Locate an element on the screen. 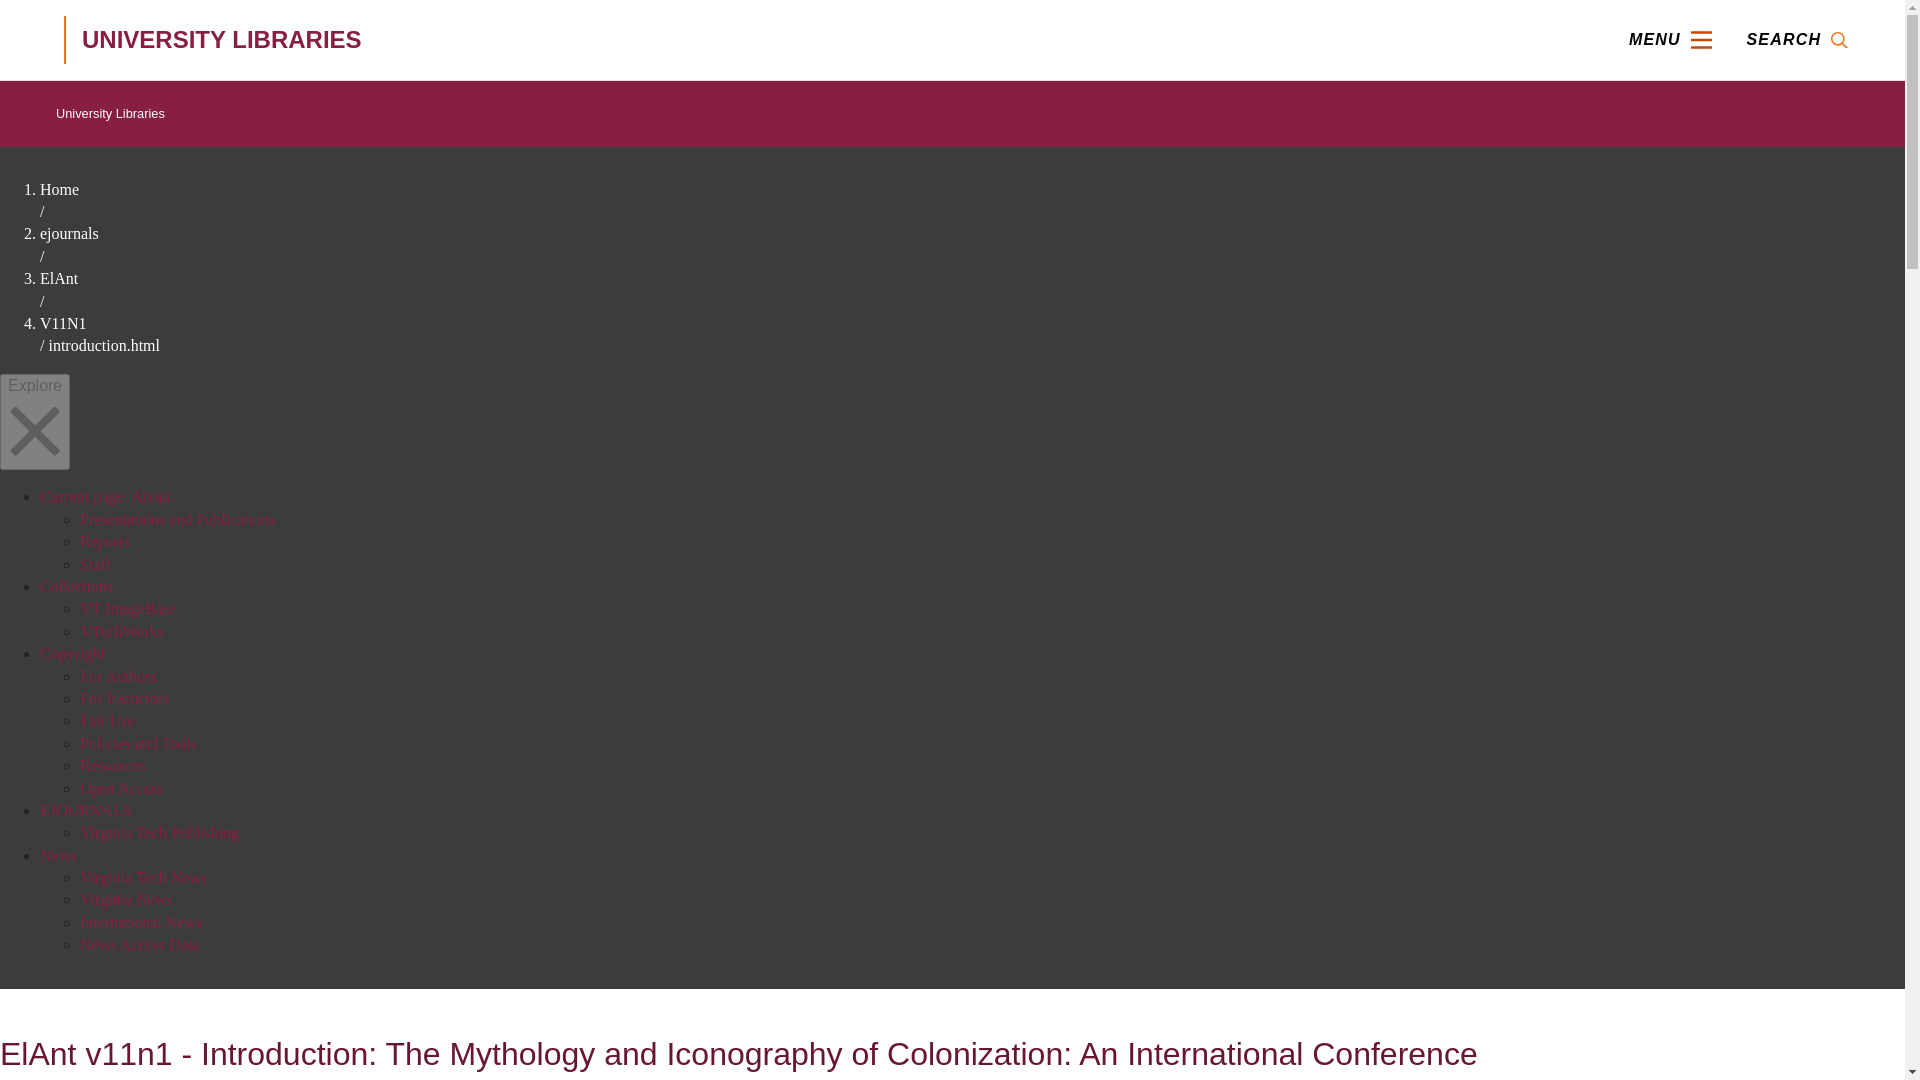  Current page: About is located at coordinates (105, 496).